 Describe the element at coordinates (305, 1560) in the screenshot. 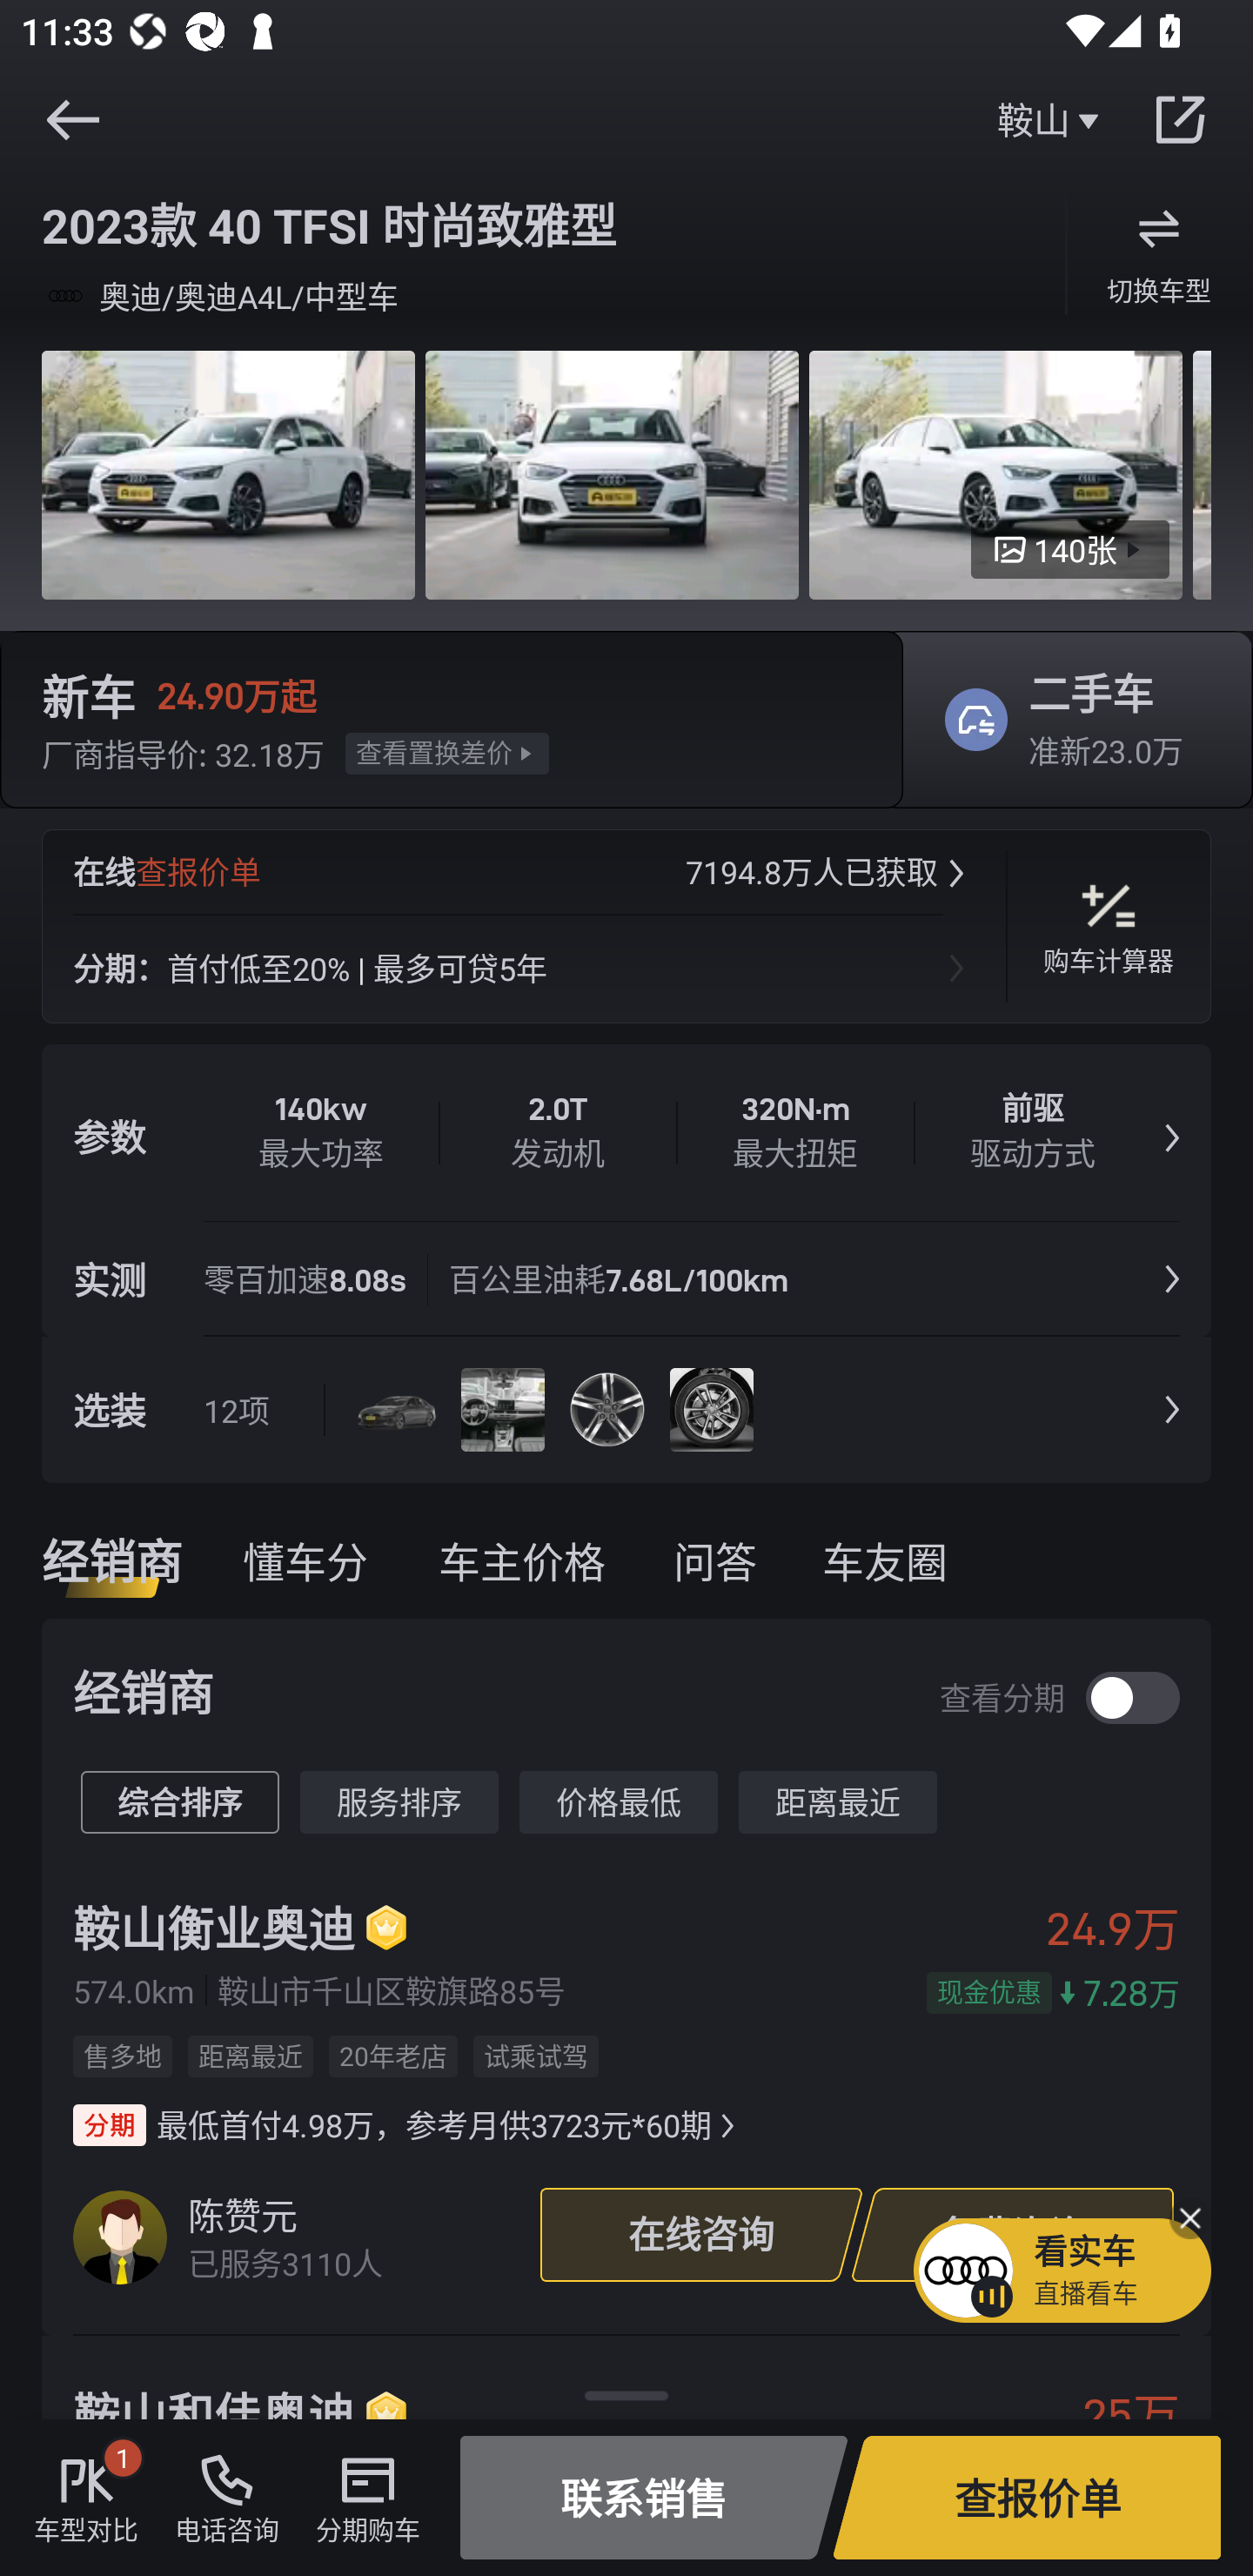

I see `懂车分` at that location.